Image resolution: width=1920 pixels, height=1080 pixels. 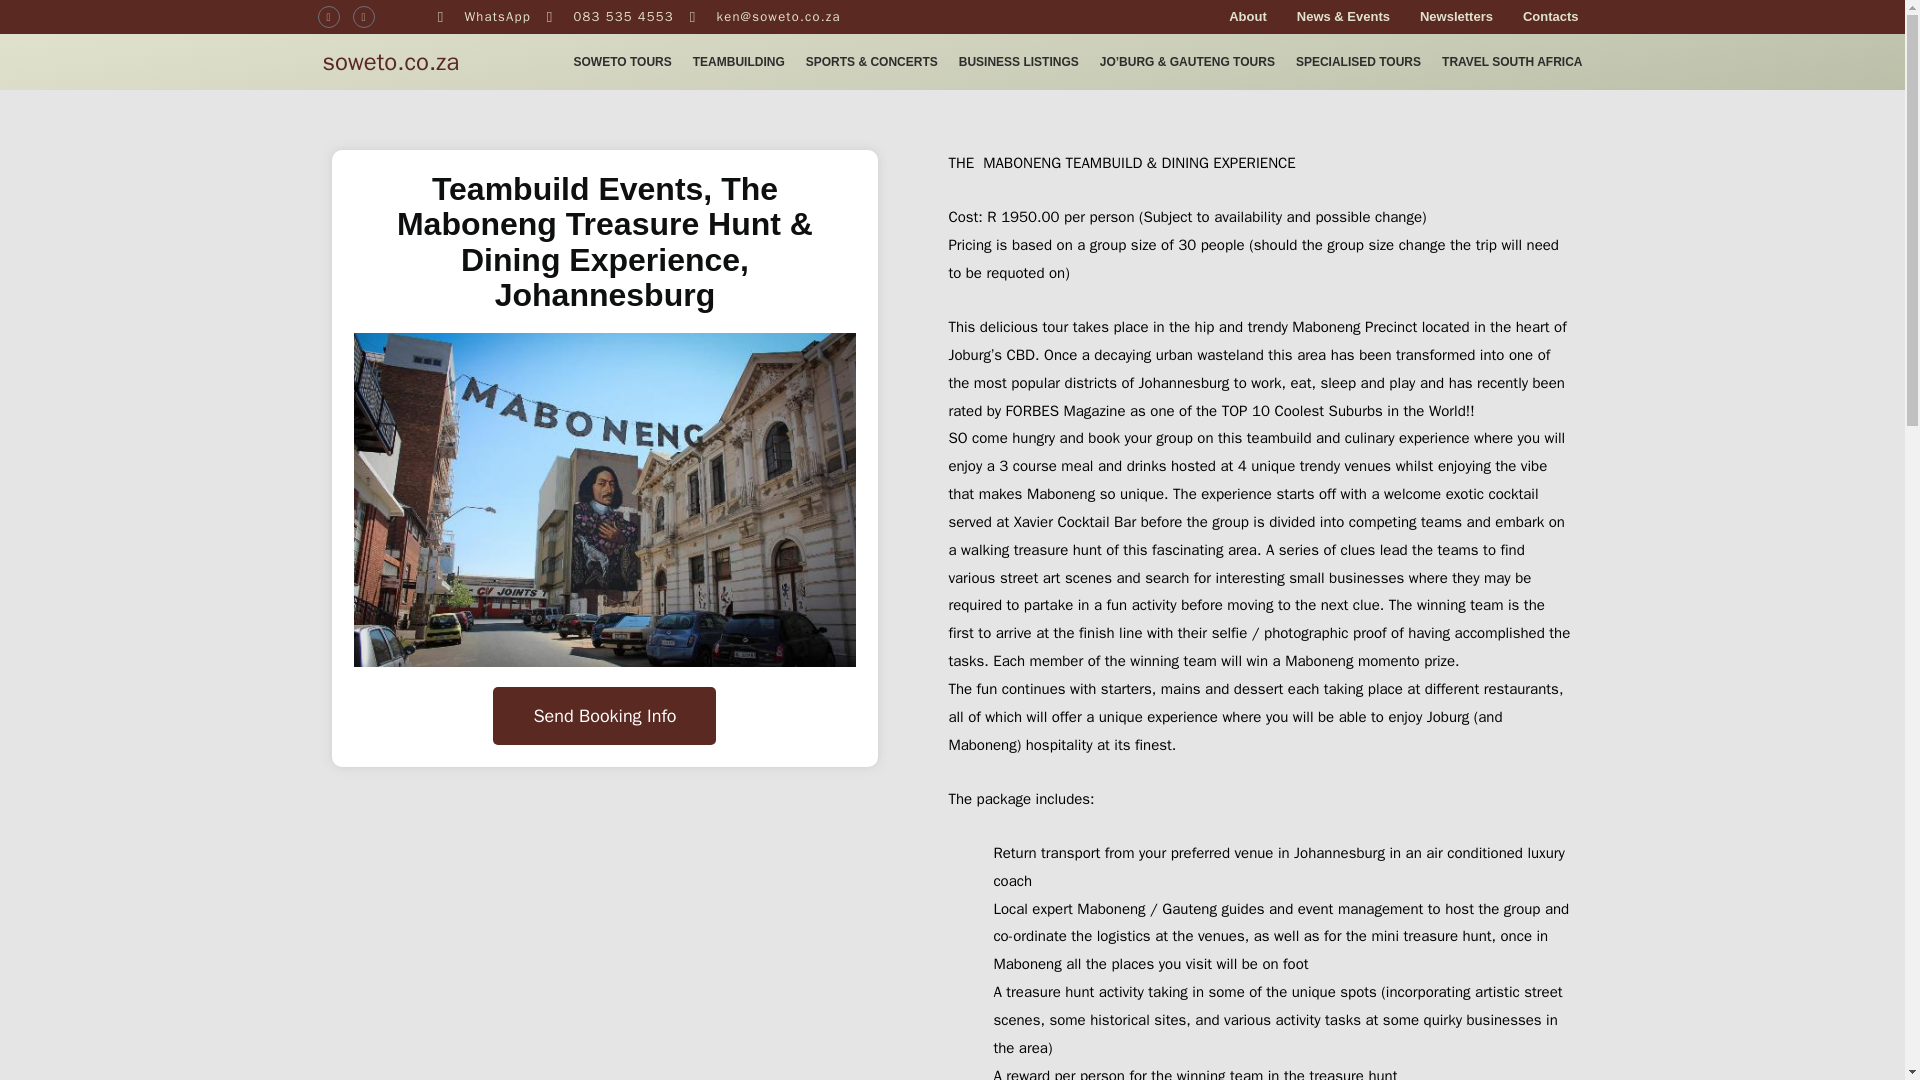 I want to click on SPECIALISED TOURS, so click(x=1358, y=62).